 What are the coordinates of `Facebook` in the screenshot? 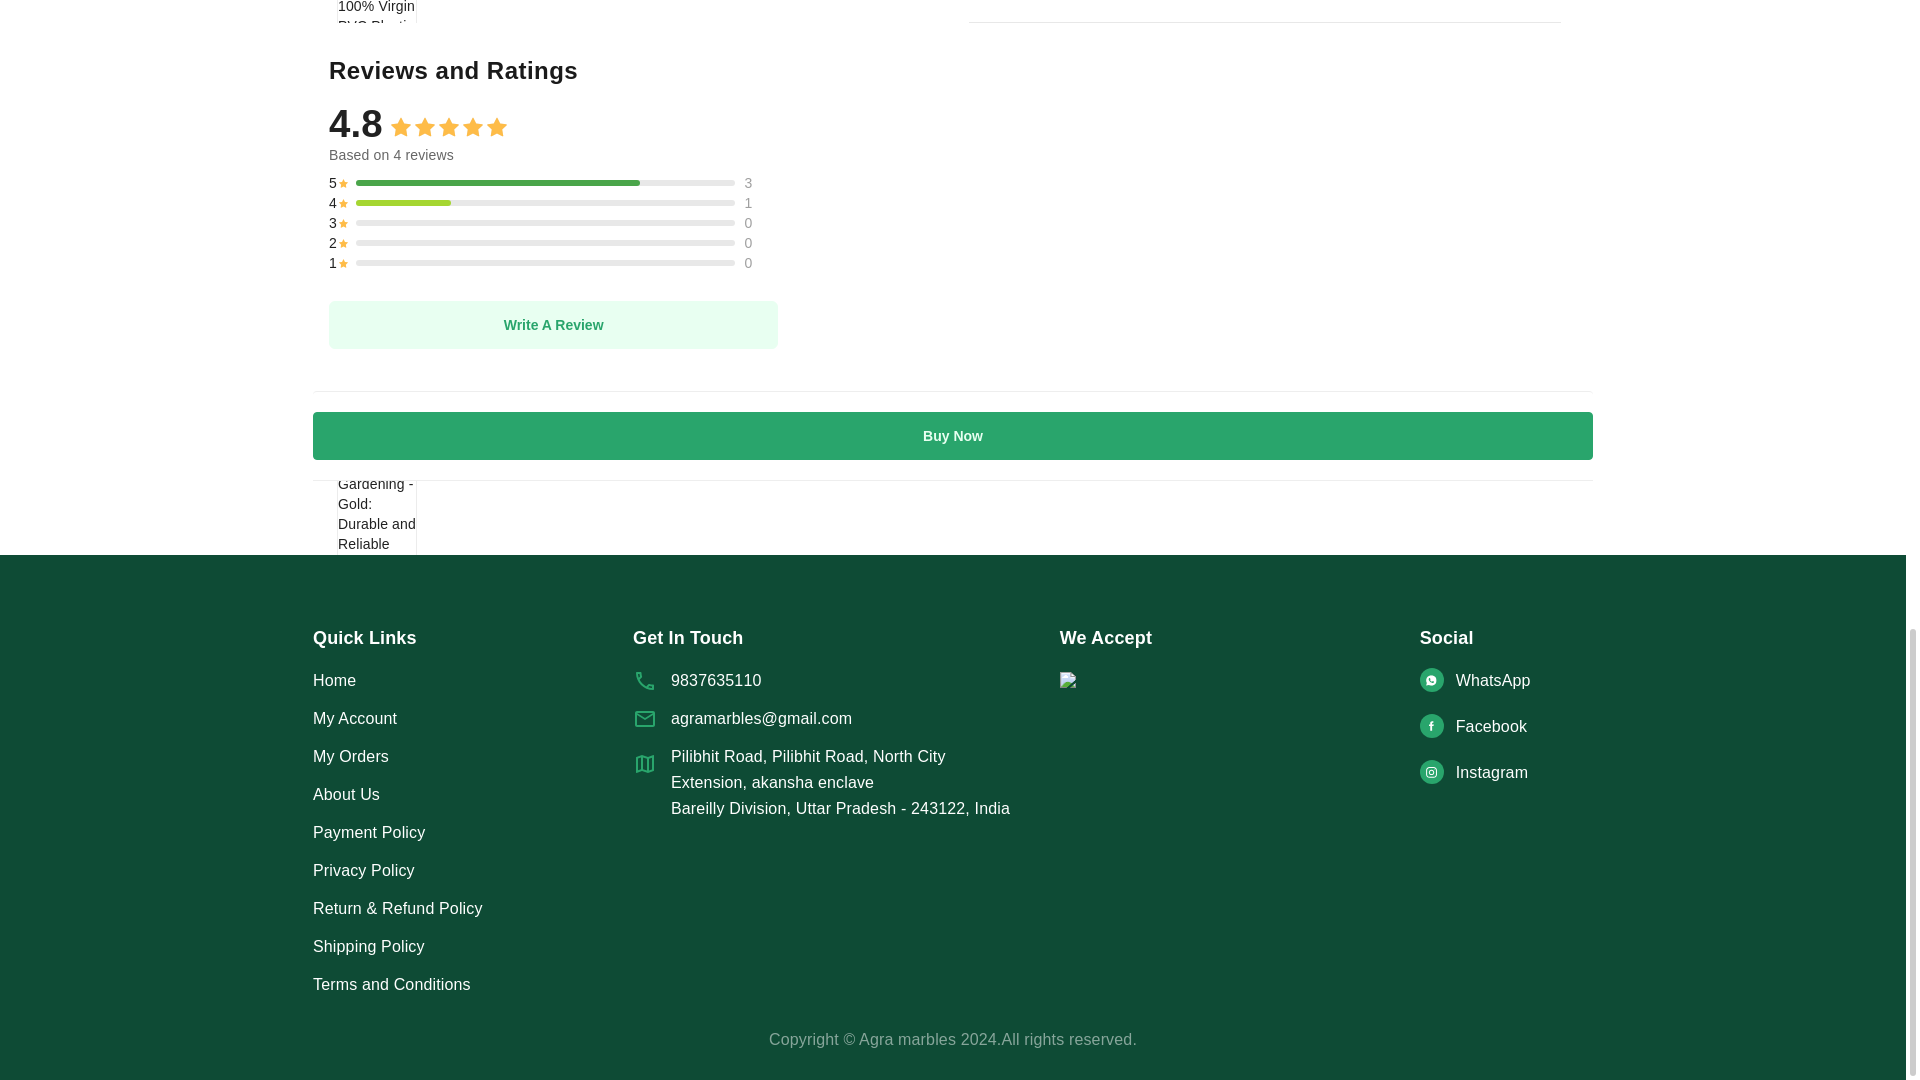 It's located at (1506, 726).